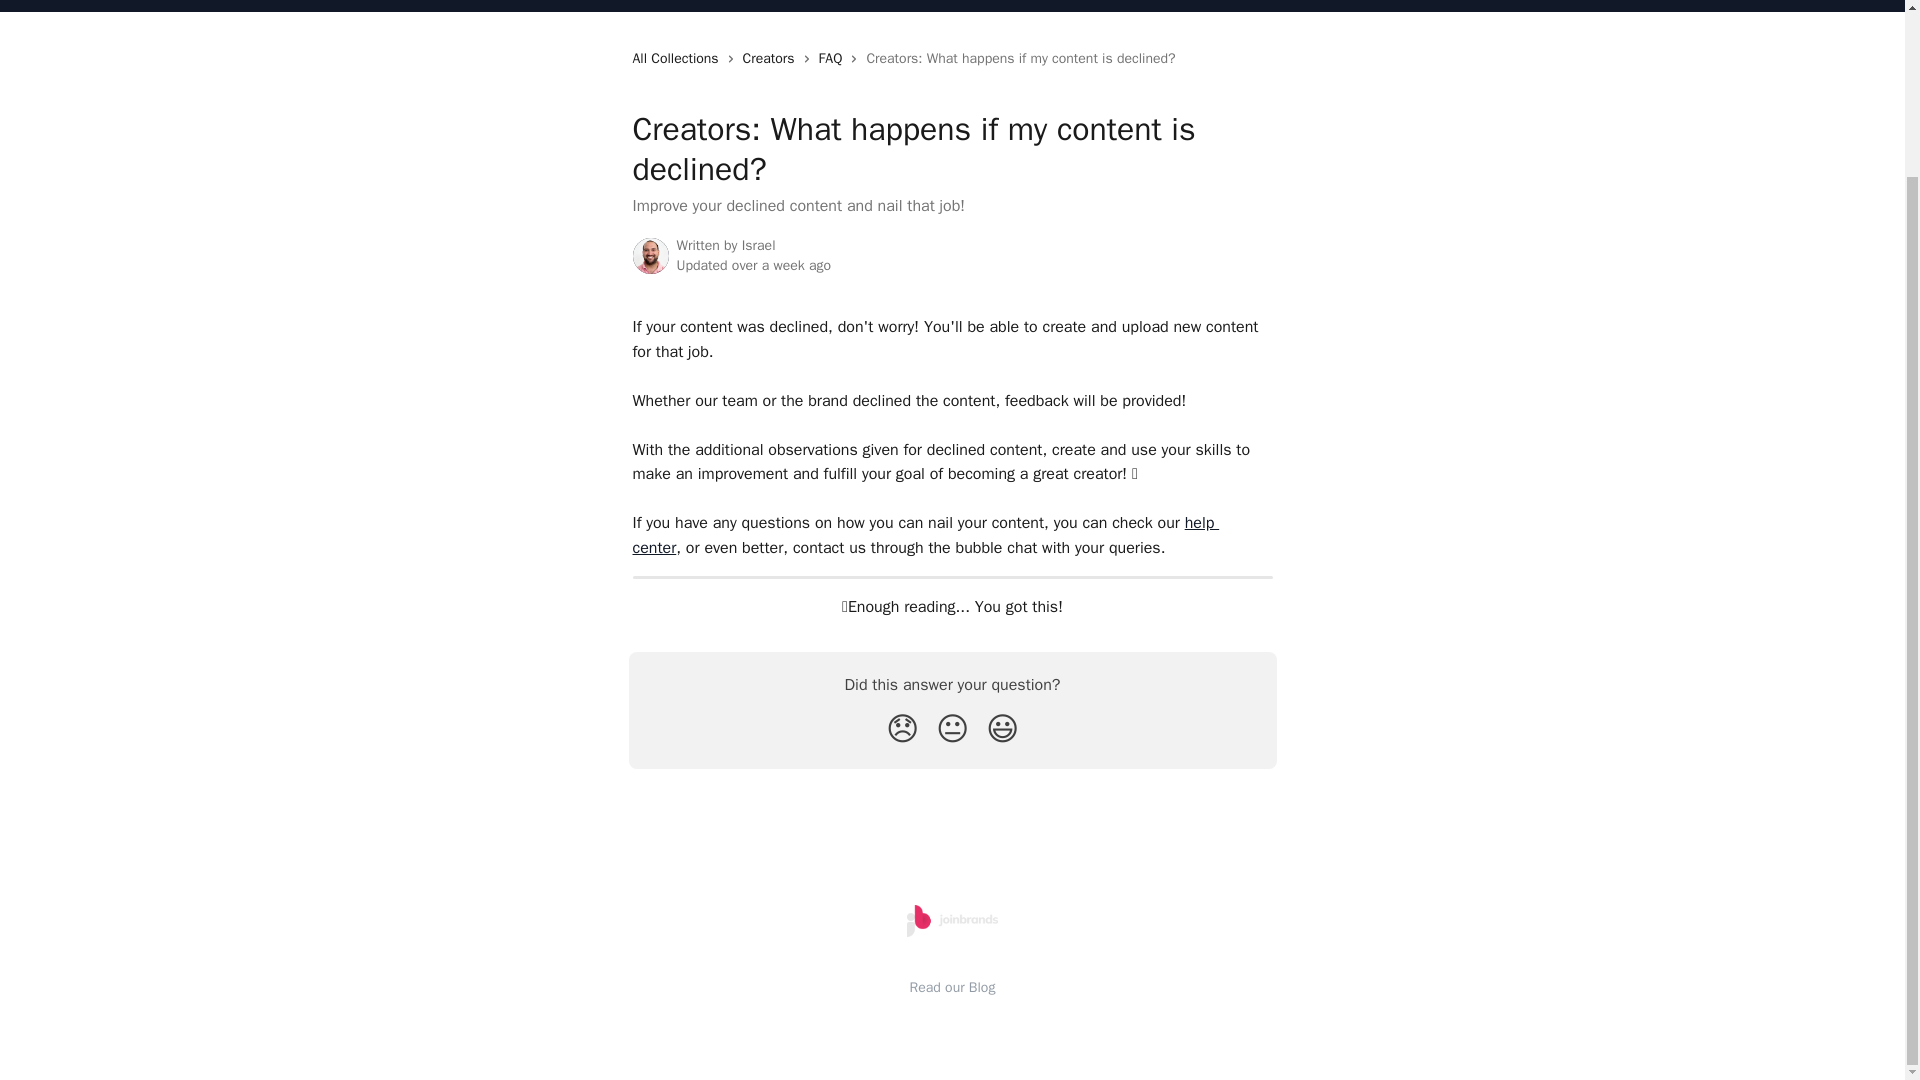  Describe the element at coordinates (772, 58) in the screenshot. I see `Creators` at that location.